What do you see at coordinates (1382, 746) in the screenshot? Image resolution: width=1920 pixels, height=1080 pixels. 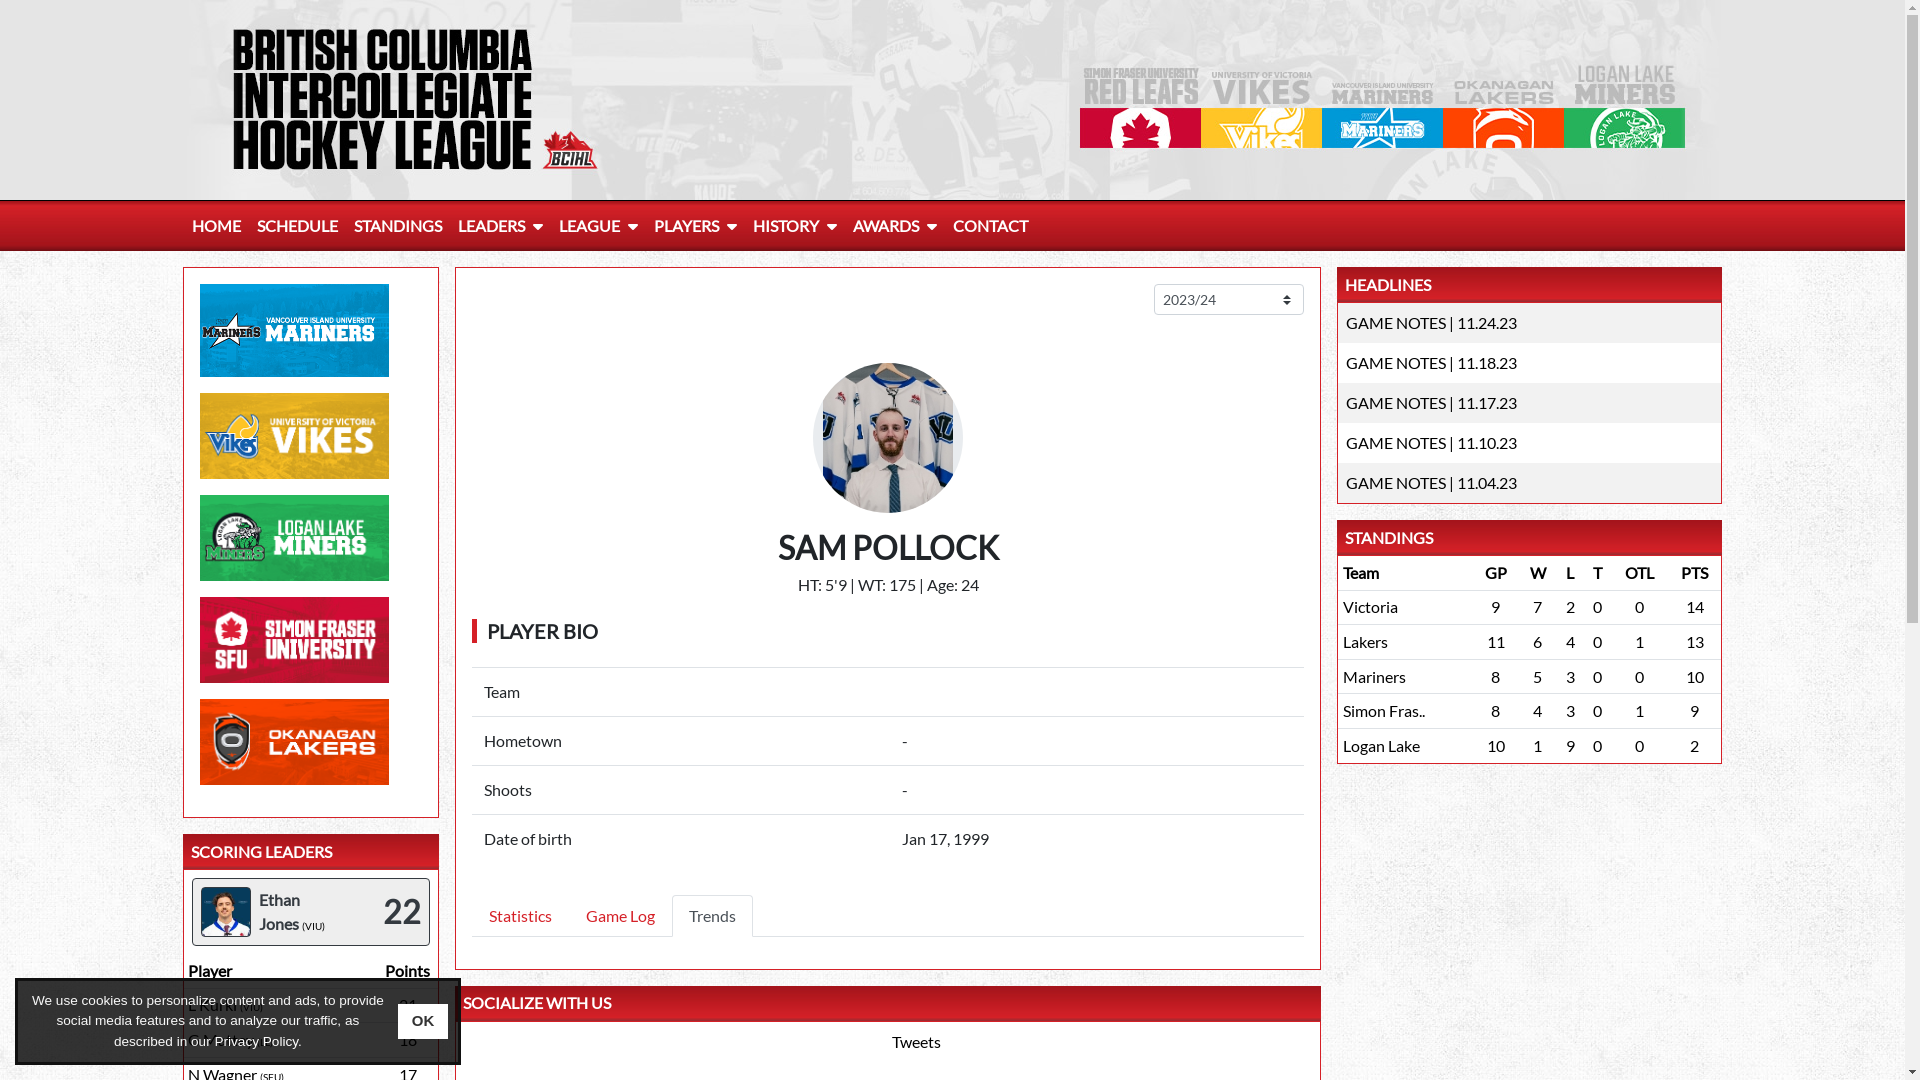 I see `Logan Lake` at bounding box center [1382, 746].